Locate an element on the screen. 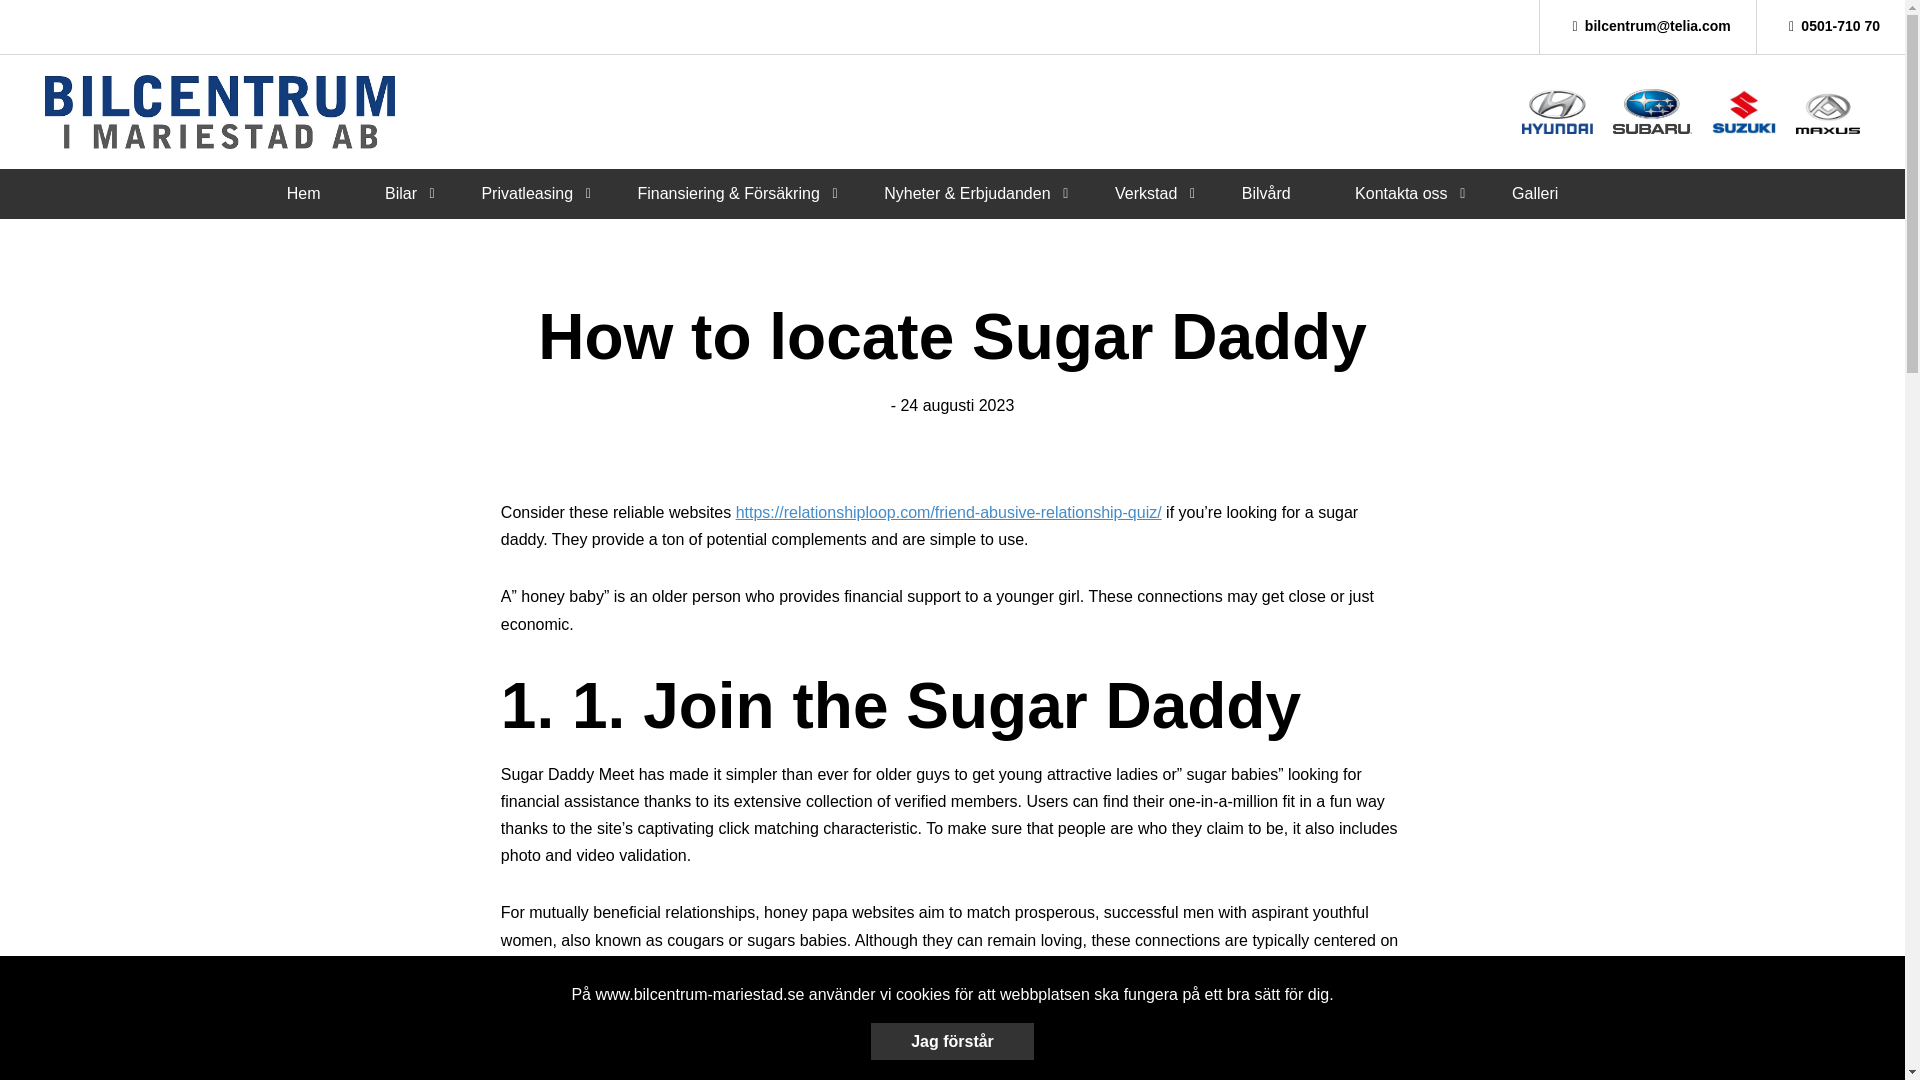 The image size is (1920, 1080). Hem is located at coordinates (303, 192).